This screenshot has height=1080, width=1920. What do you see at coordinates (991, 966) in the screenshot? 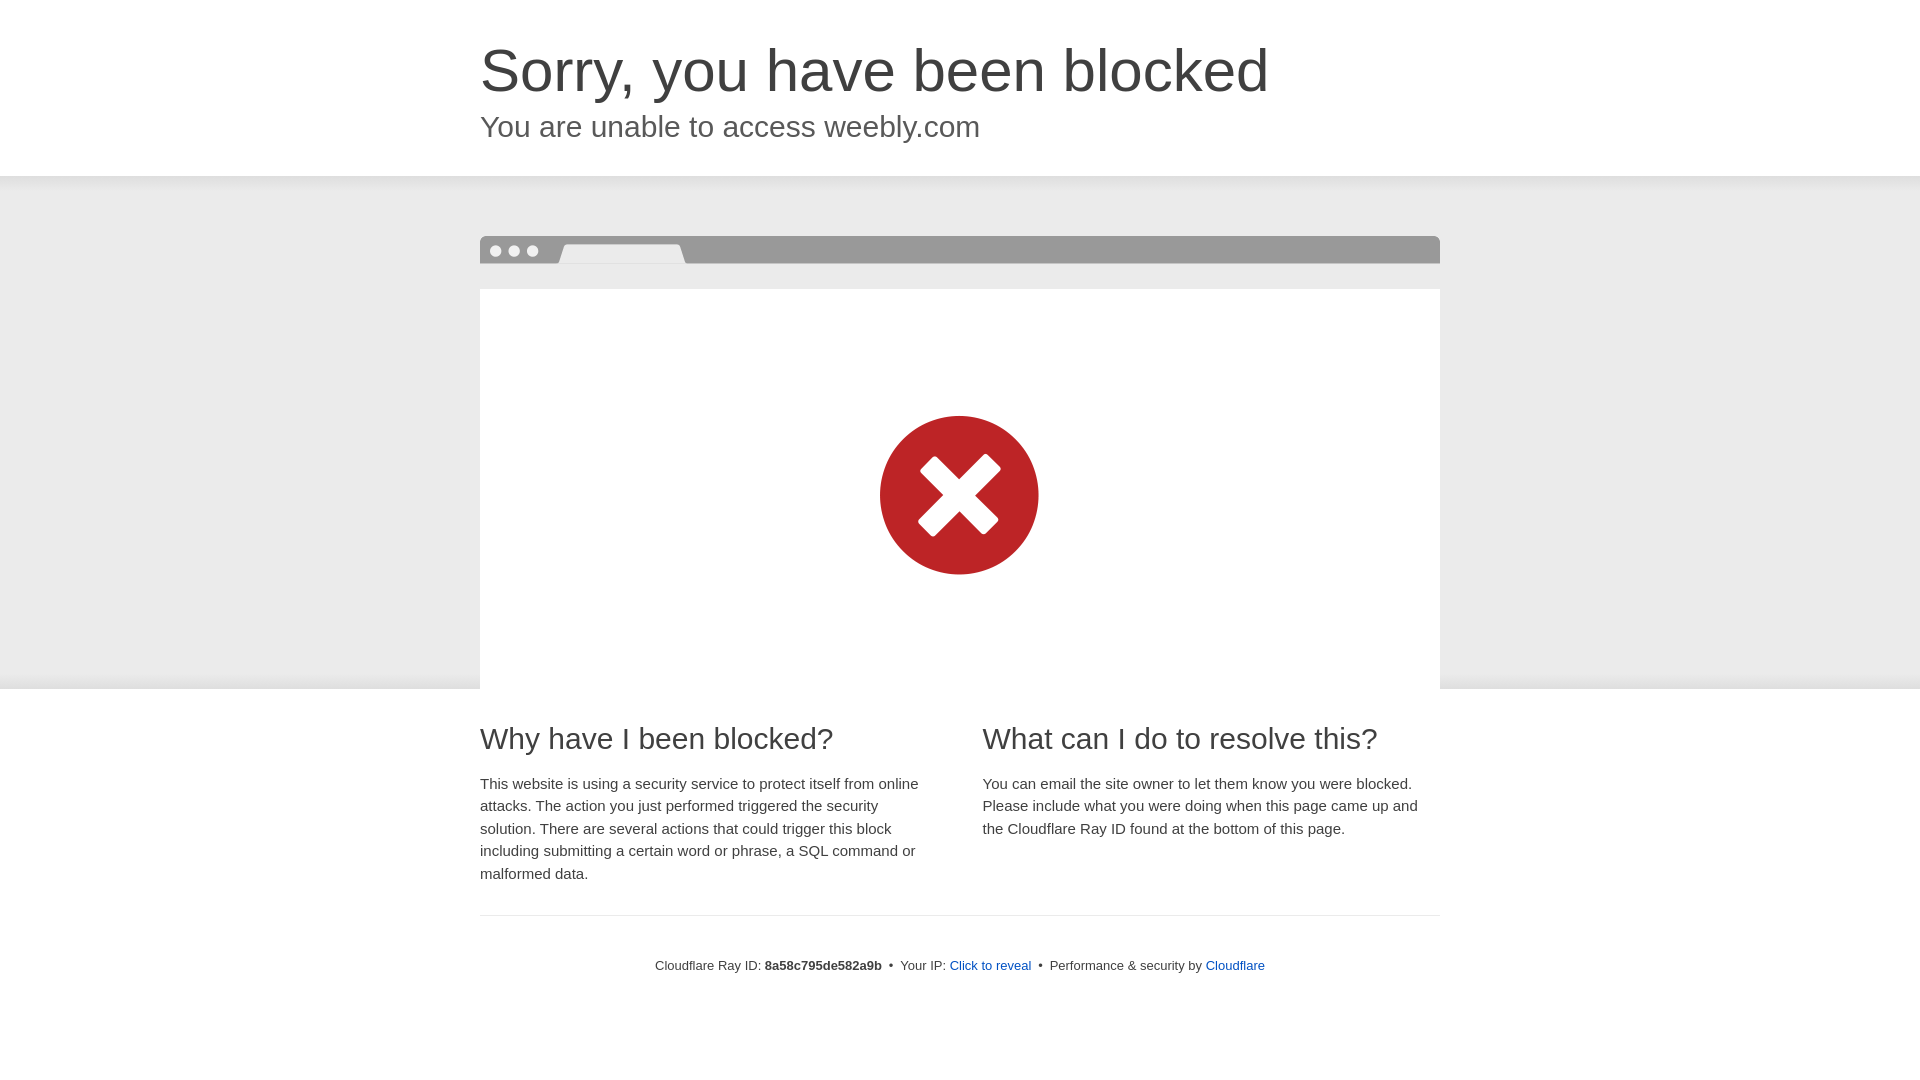
I see `Click to reveal` at bounding box center [991, 966].